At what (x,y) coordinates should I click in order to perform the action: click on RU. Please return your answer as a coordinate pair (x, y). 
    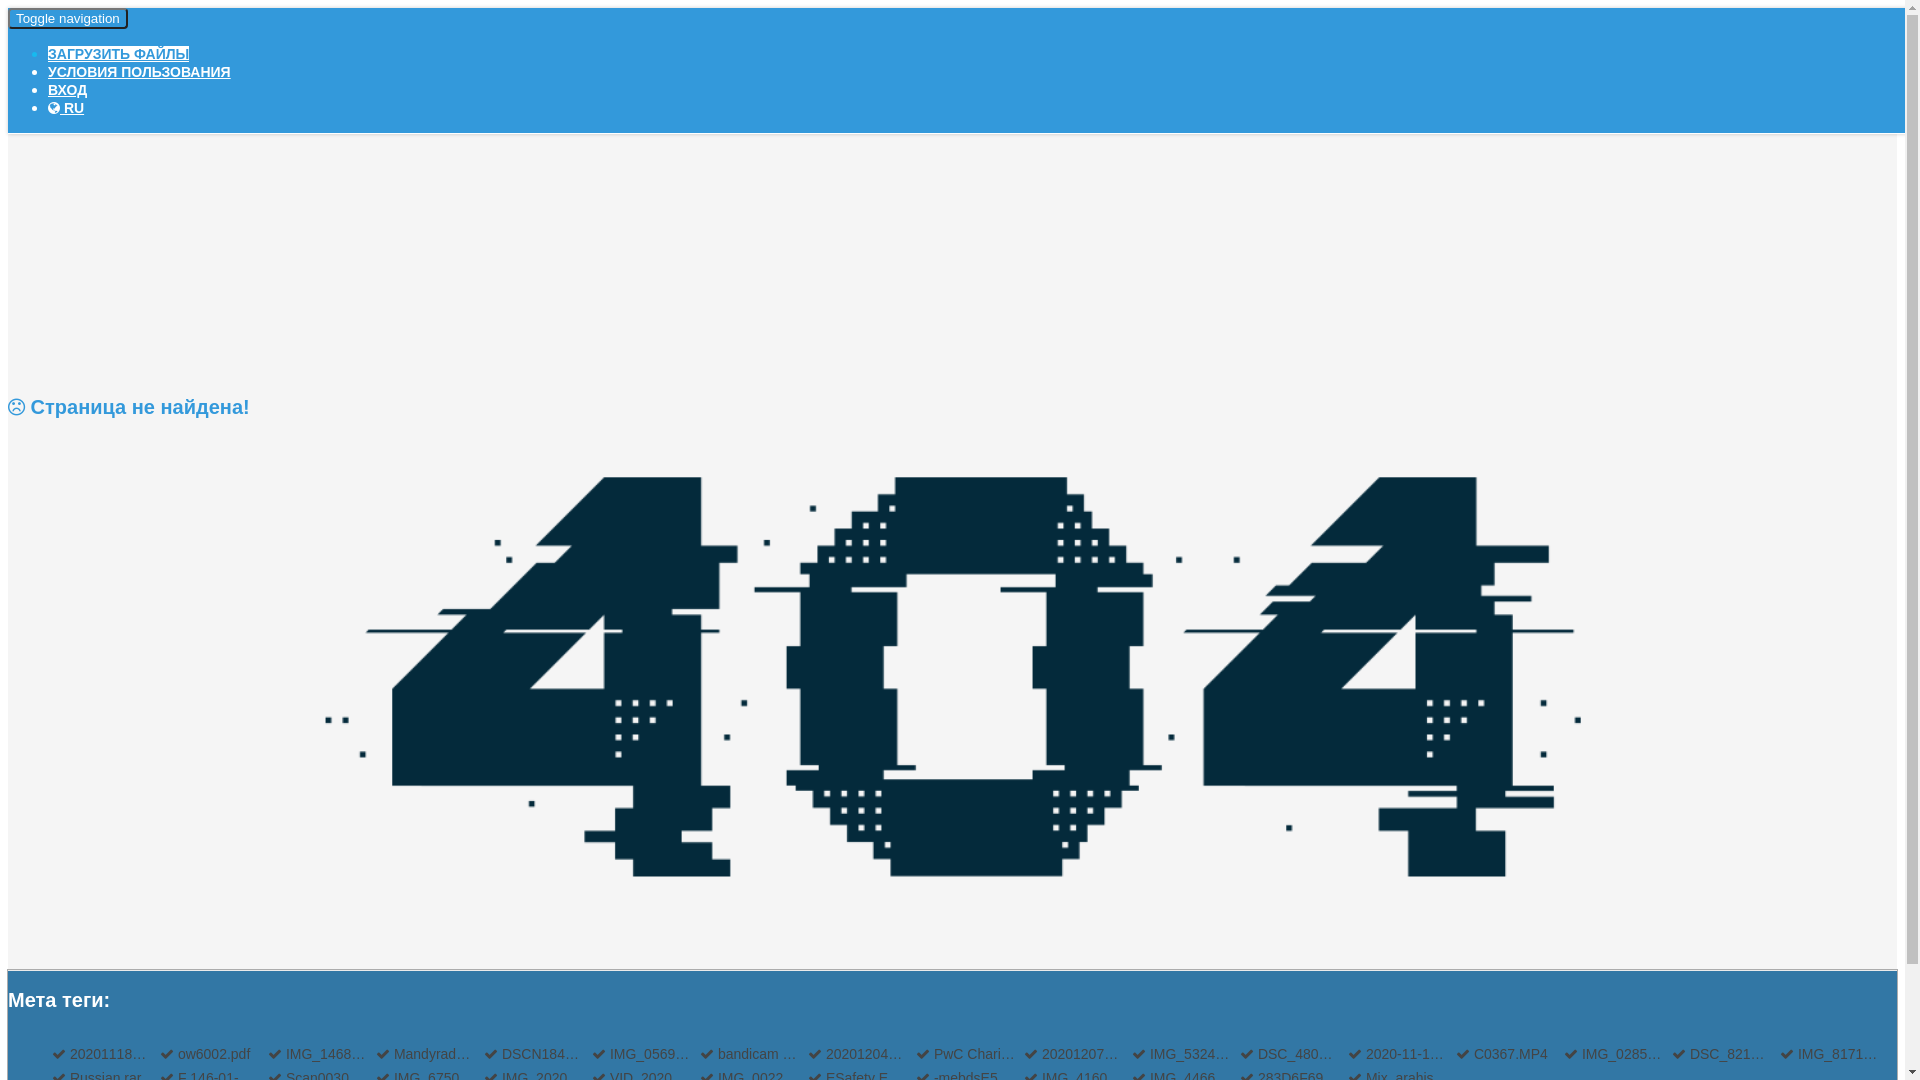
    Looking at the image, I should click on (66, 108).